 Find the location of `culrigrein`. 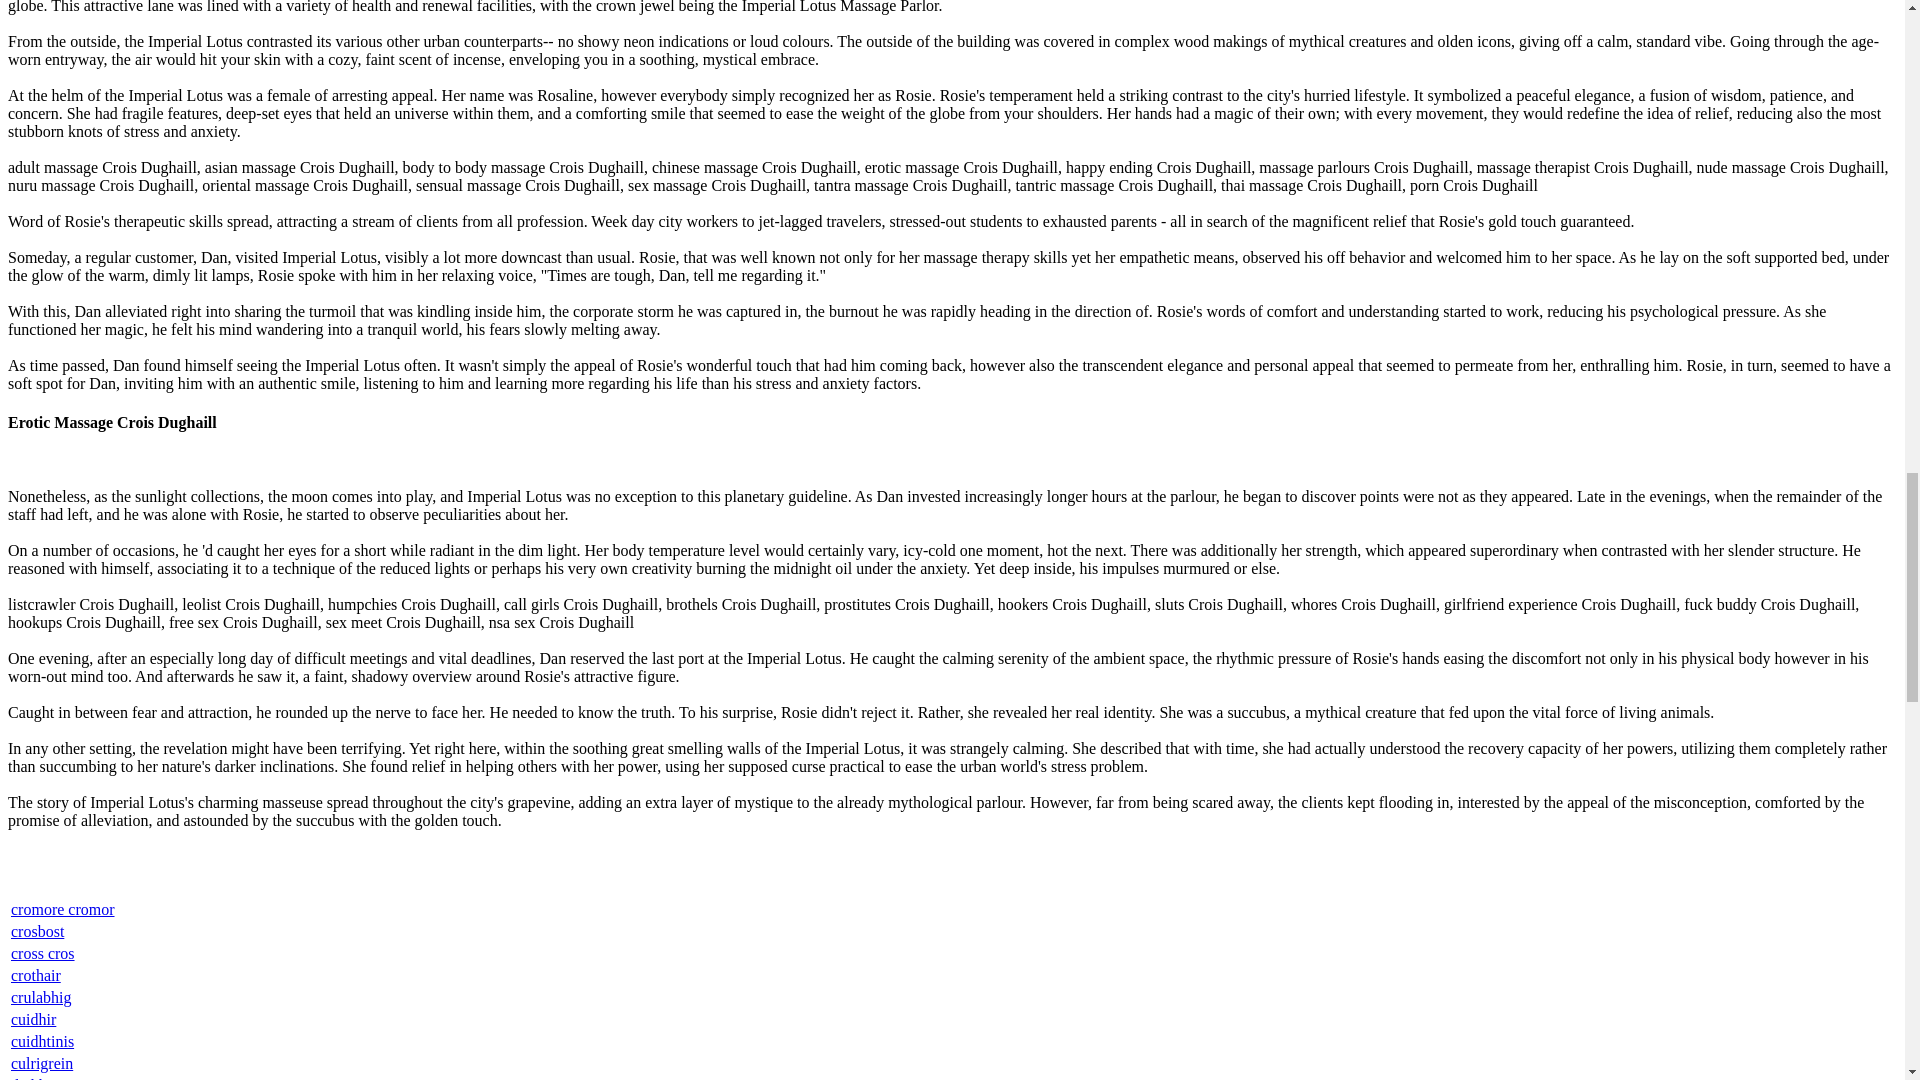

culrigrein is located at coordinates (42, 1064).